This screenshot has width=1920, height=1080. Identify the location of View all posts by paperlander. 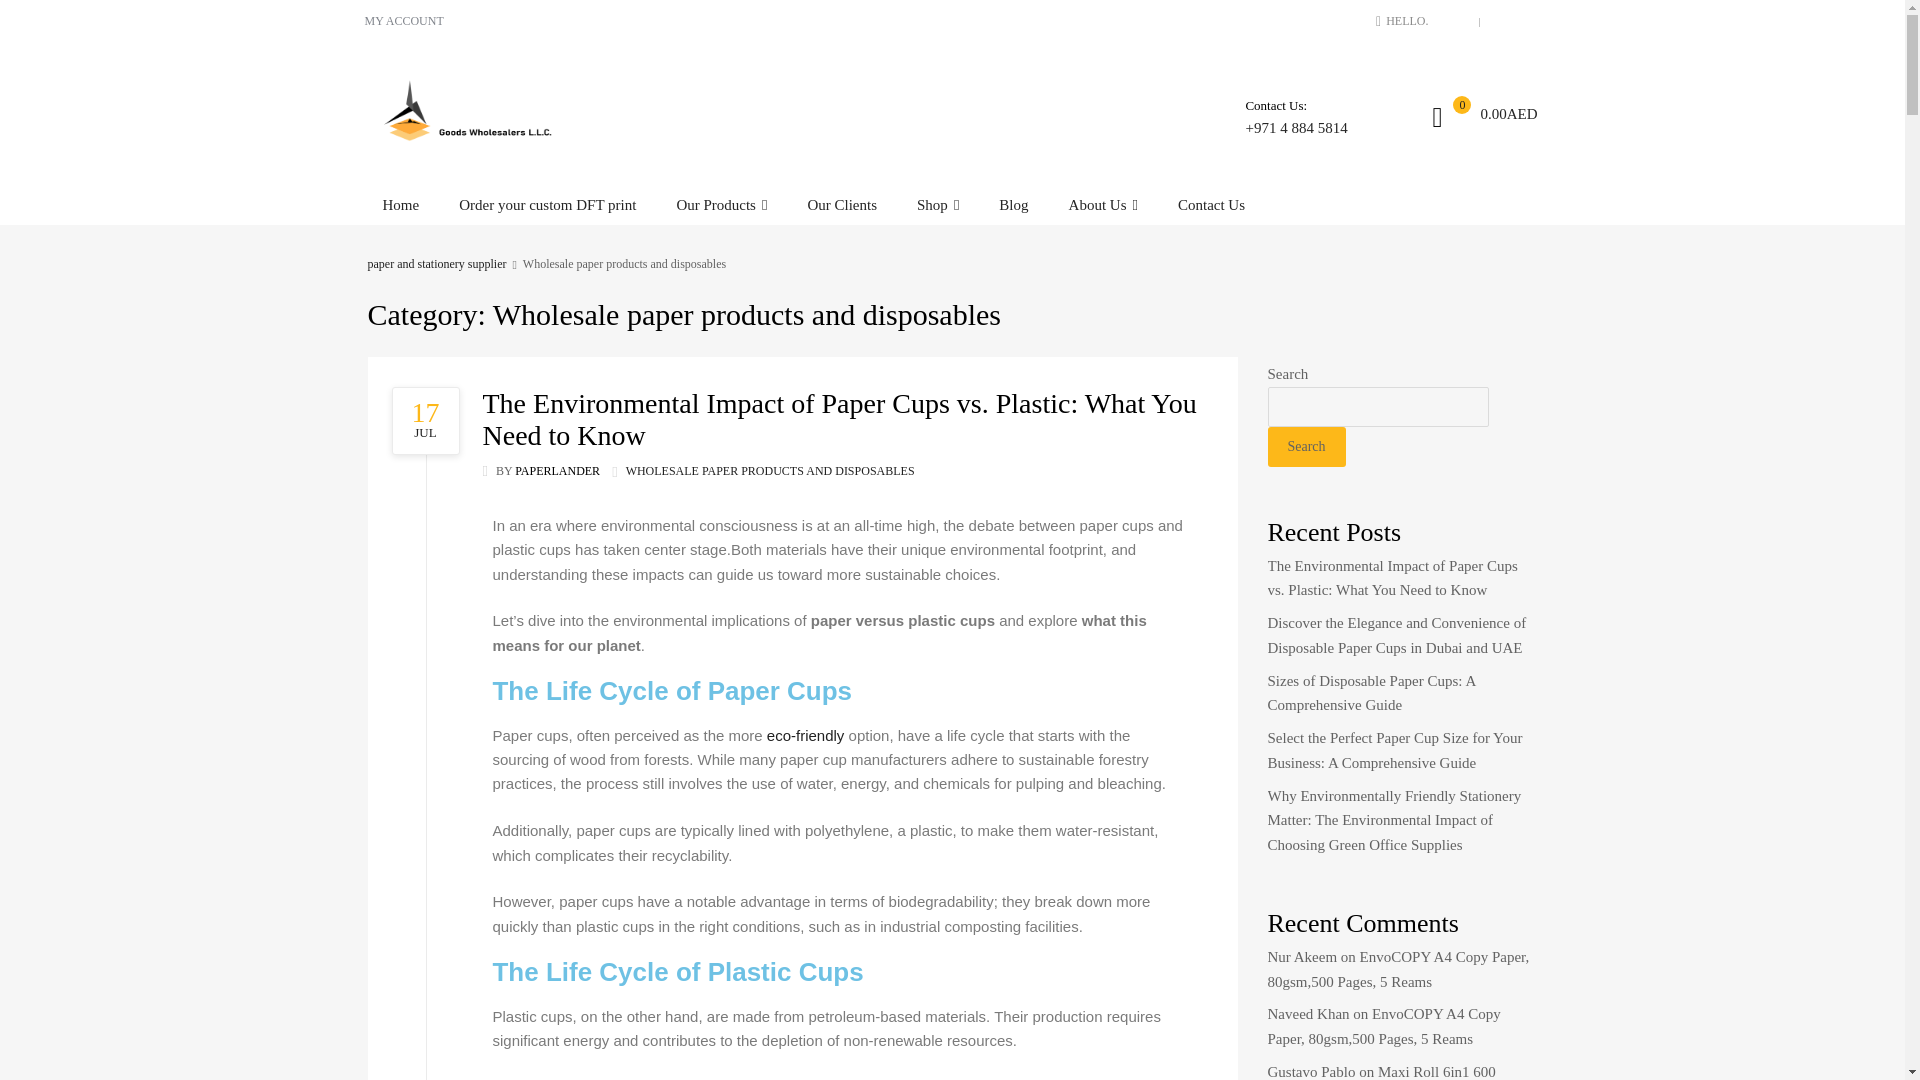
(938, 204).